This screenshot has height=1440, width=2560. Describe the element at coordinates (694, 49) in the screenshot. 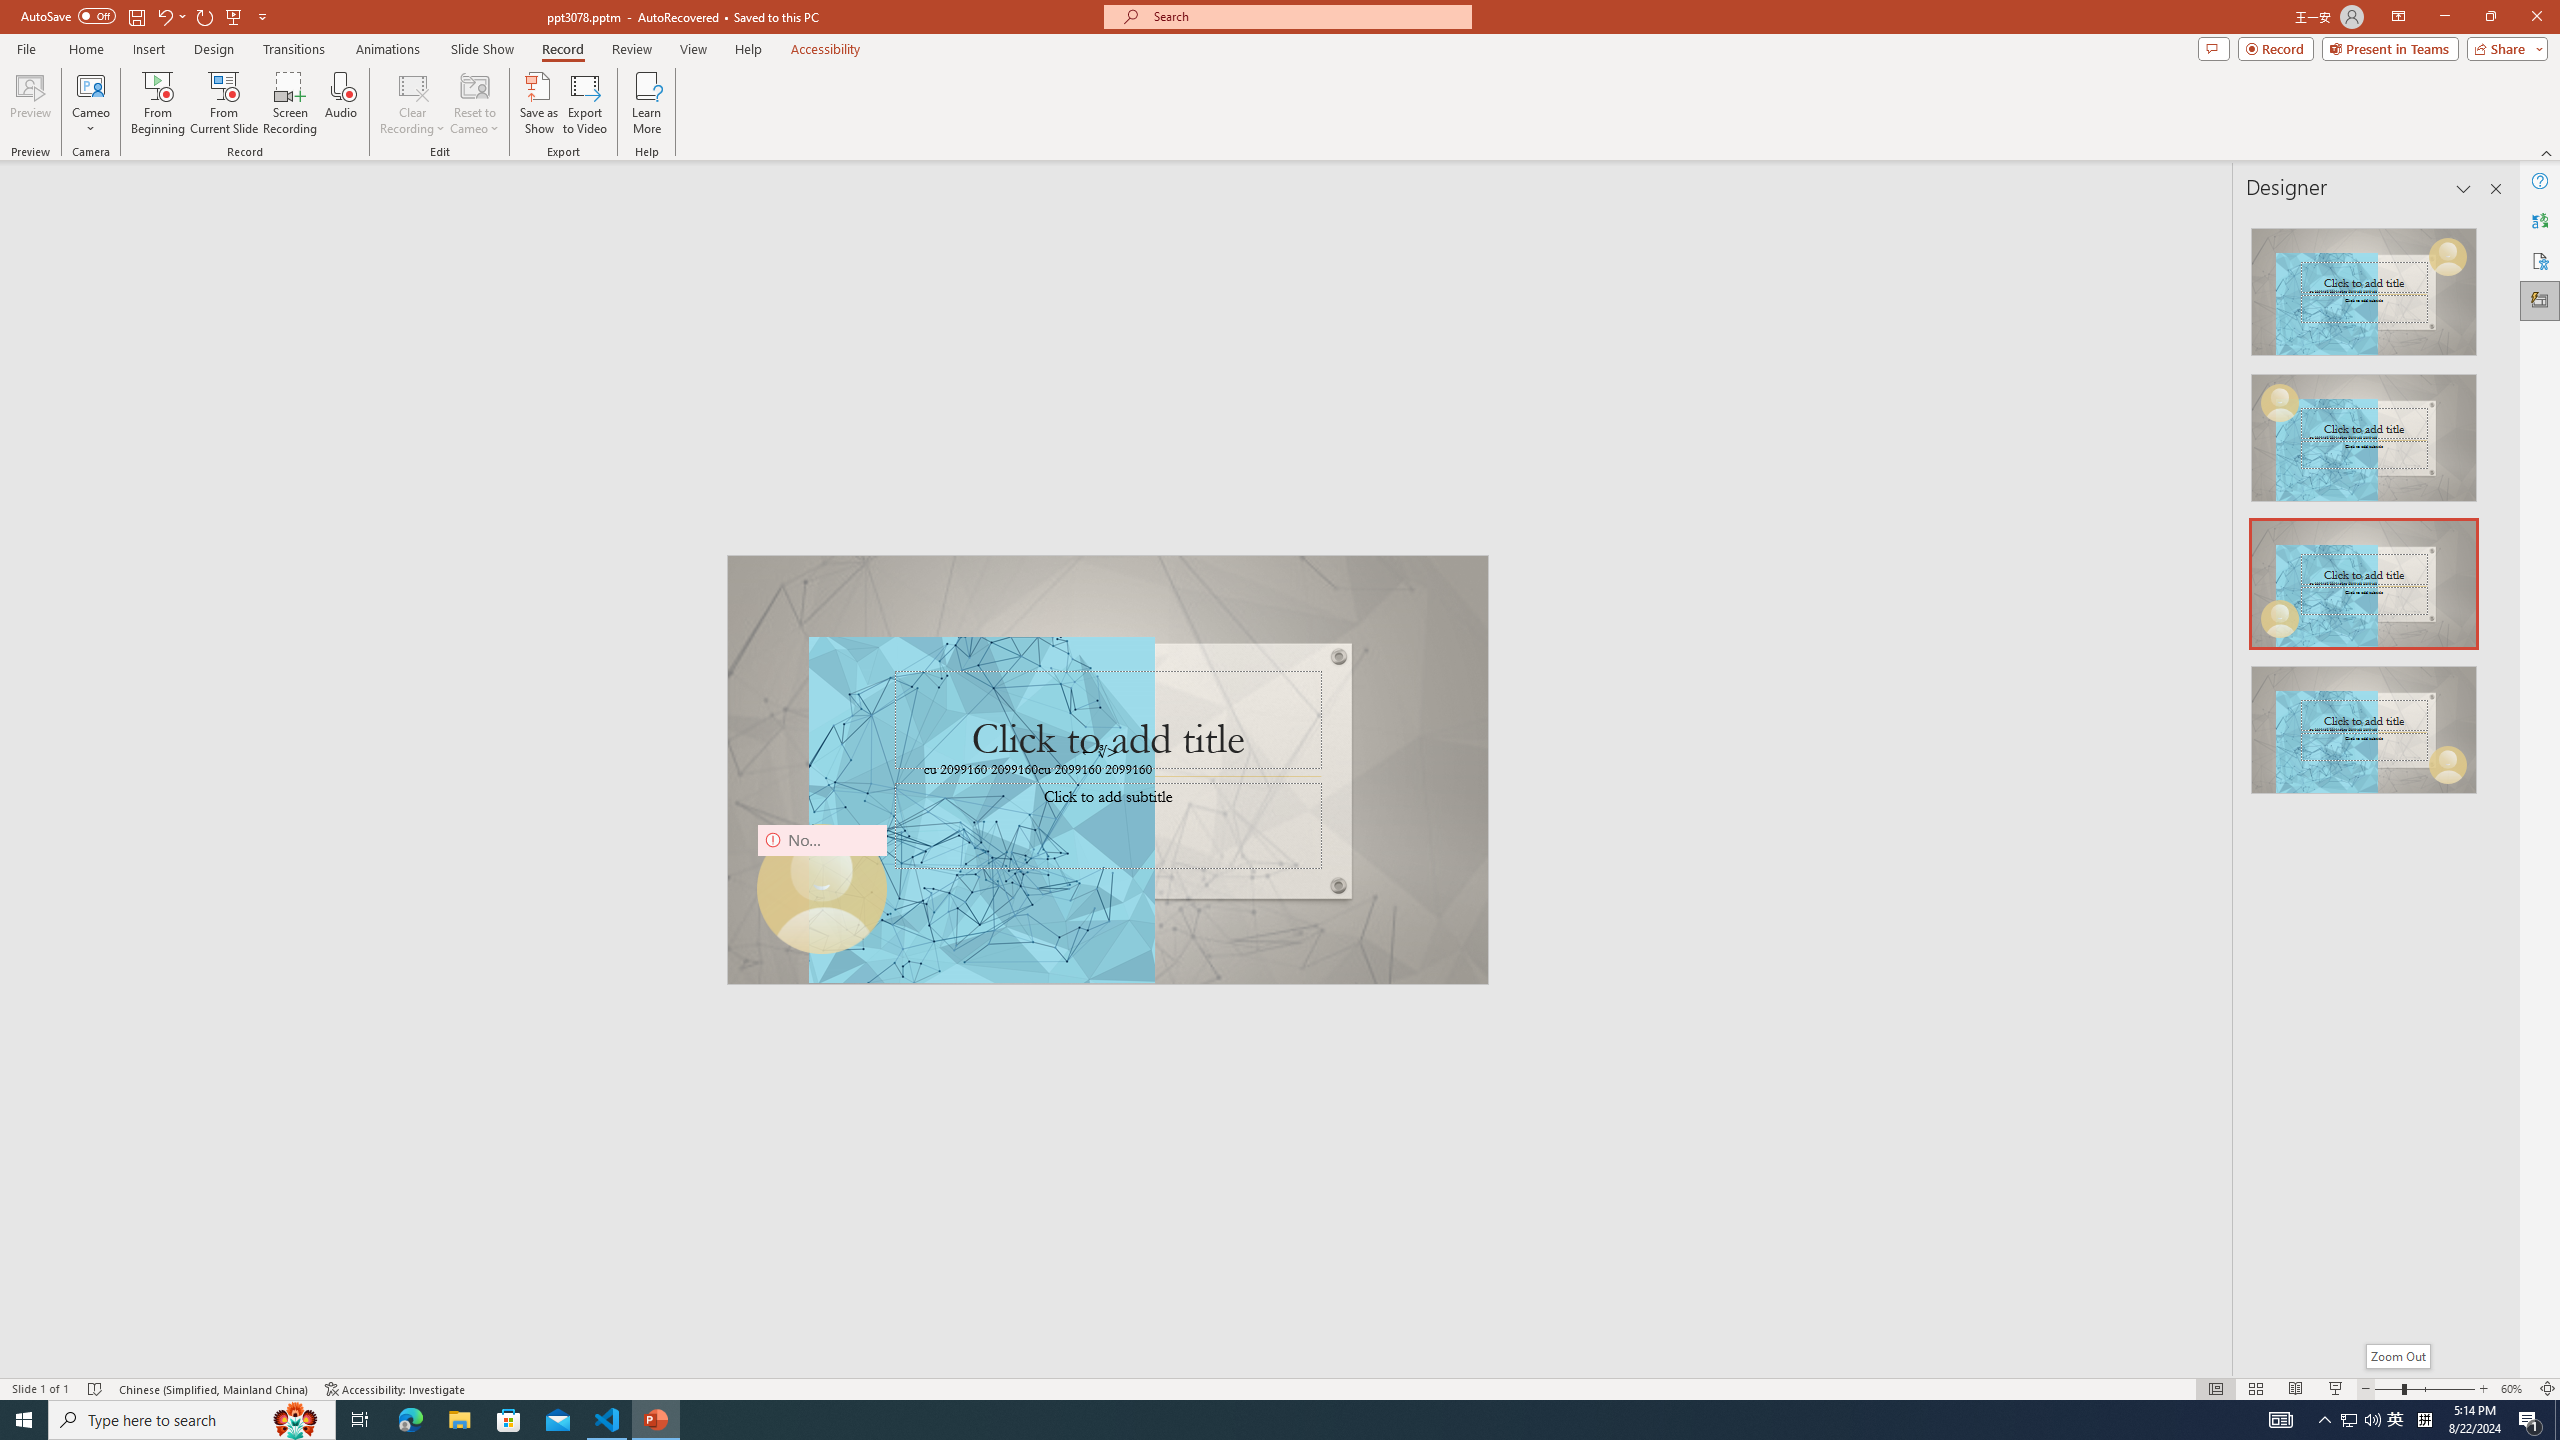

I see `View` at that location.